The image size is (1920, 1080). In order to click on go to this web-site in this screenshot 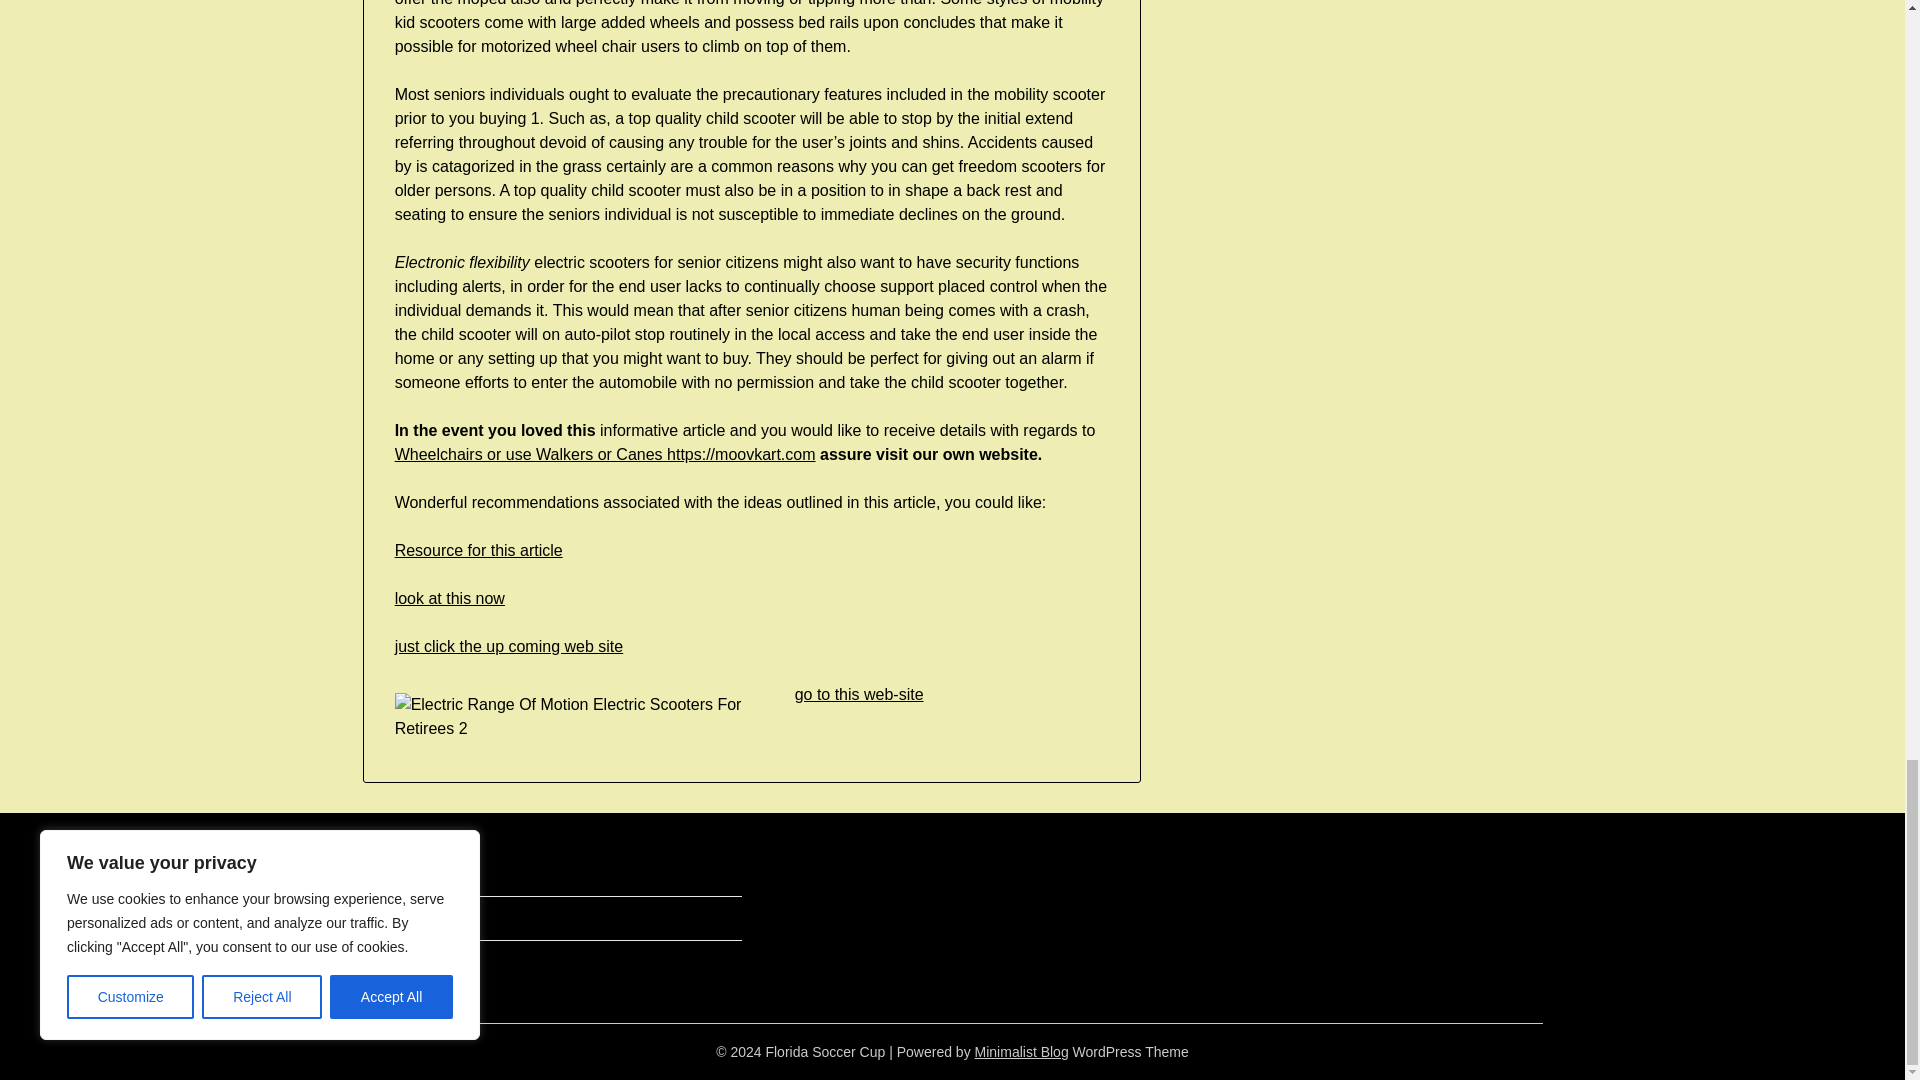, I will do `click(858, 694)`.